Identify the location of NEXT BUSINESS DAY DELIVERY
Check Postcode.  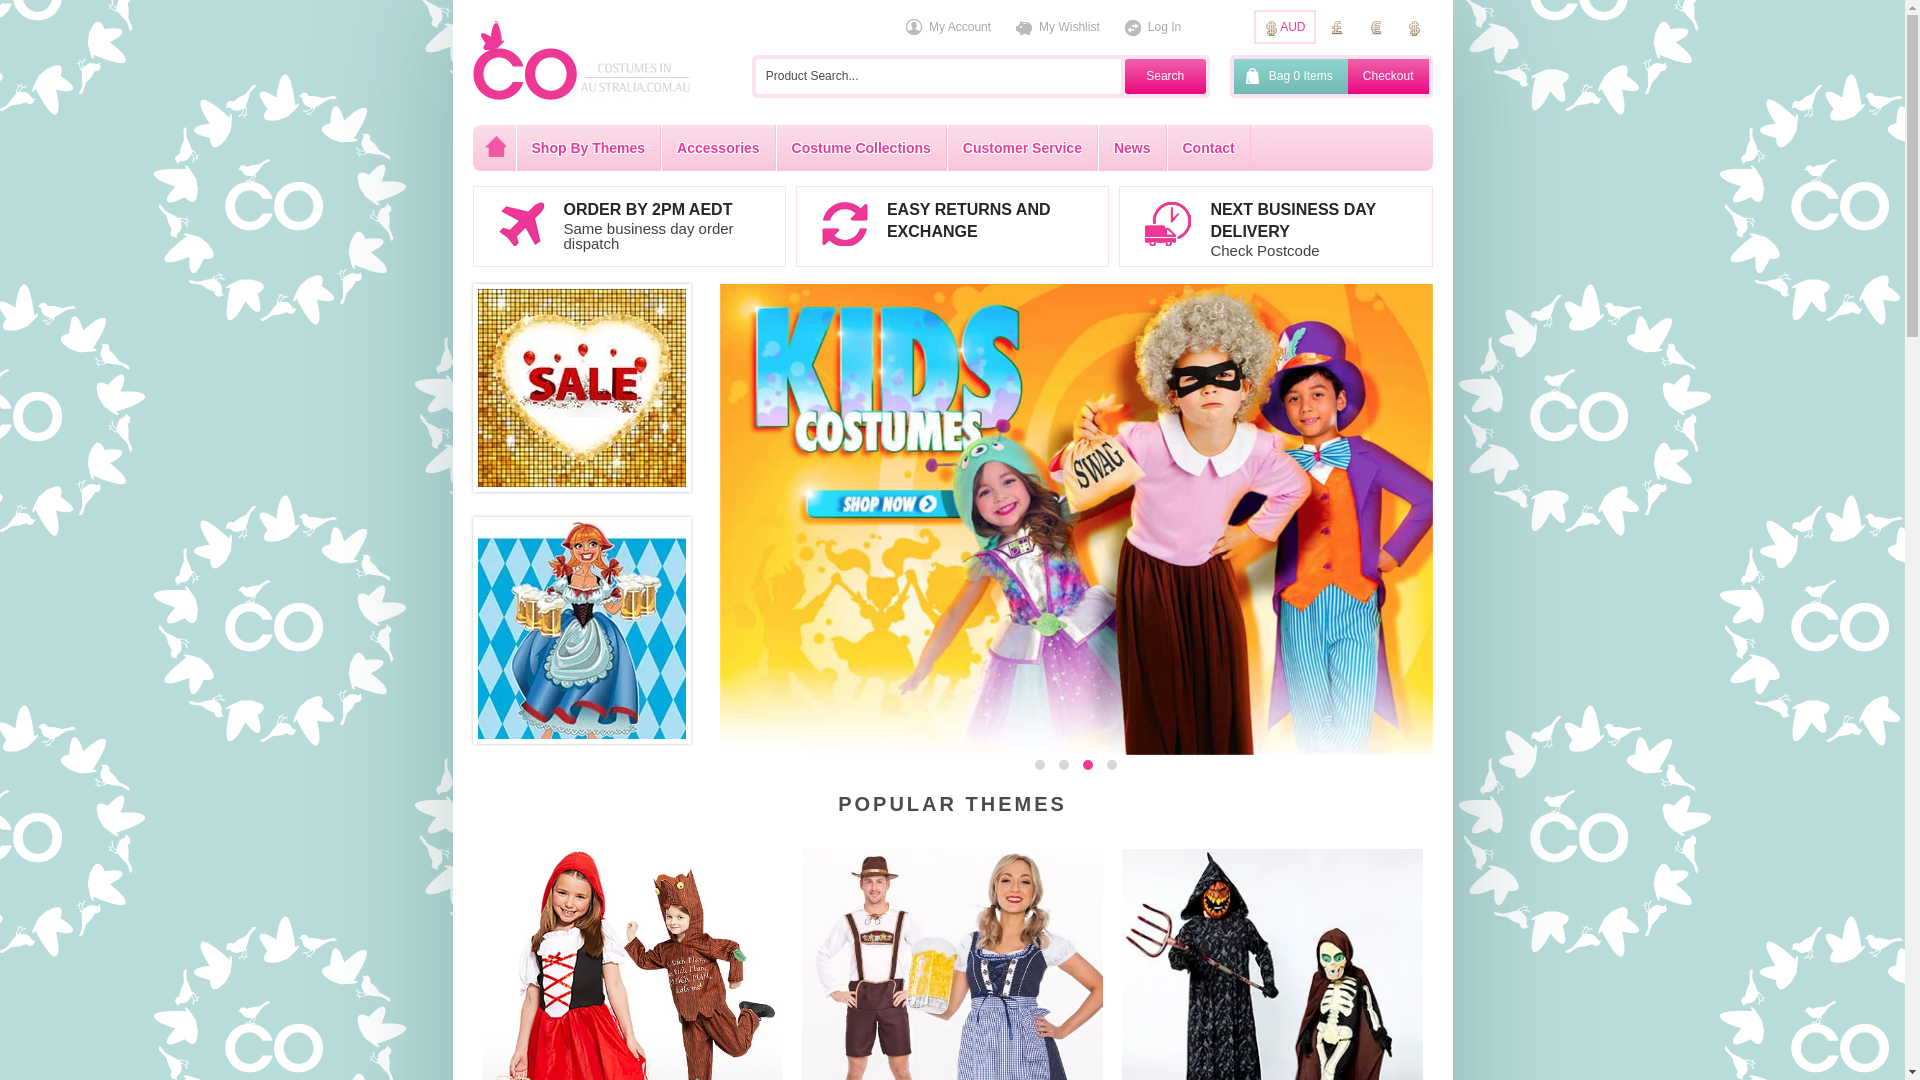
(1276, 226).